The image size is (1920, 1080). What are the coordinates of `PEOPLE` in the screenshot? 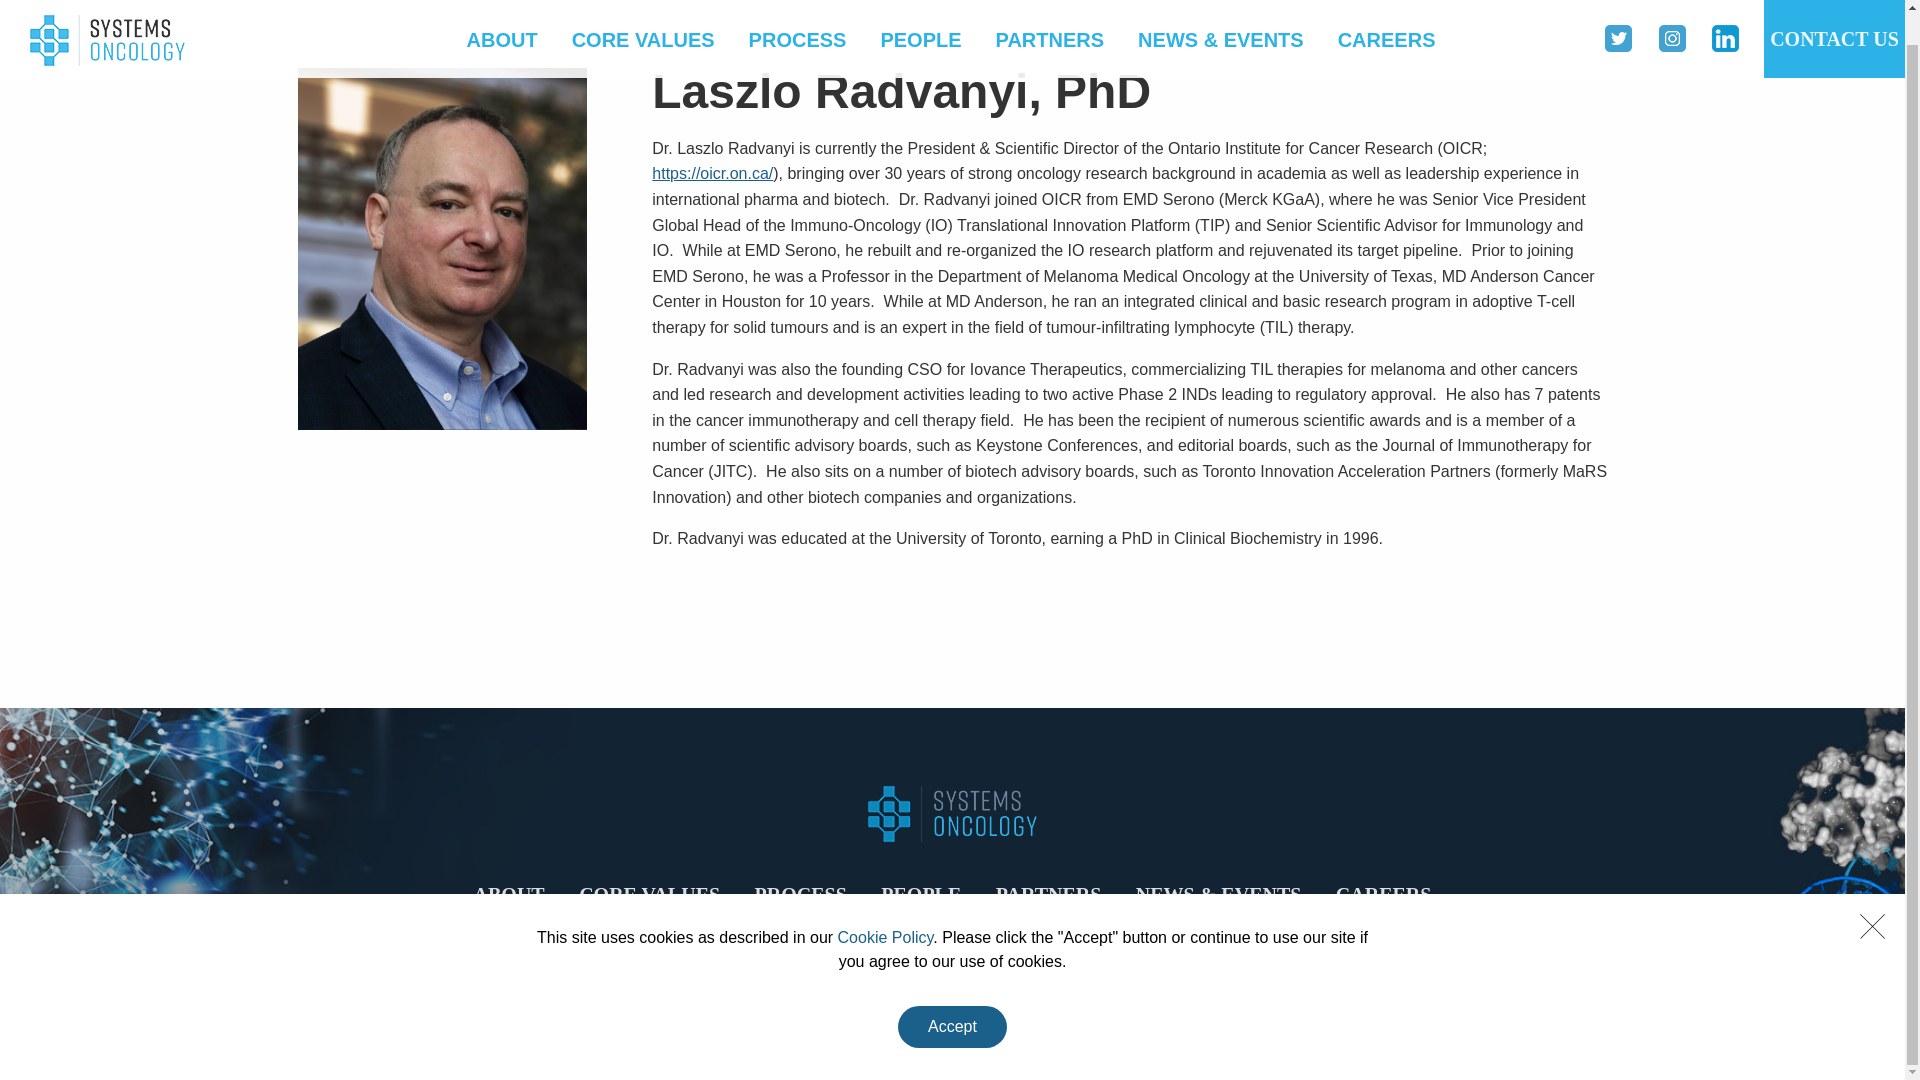 It's located at (920, 894).